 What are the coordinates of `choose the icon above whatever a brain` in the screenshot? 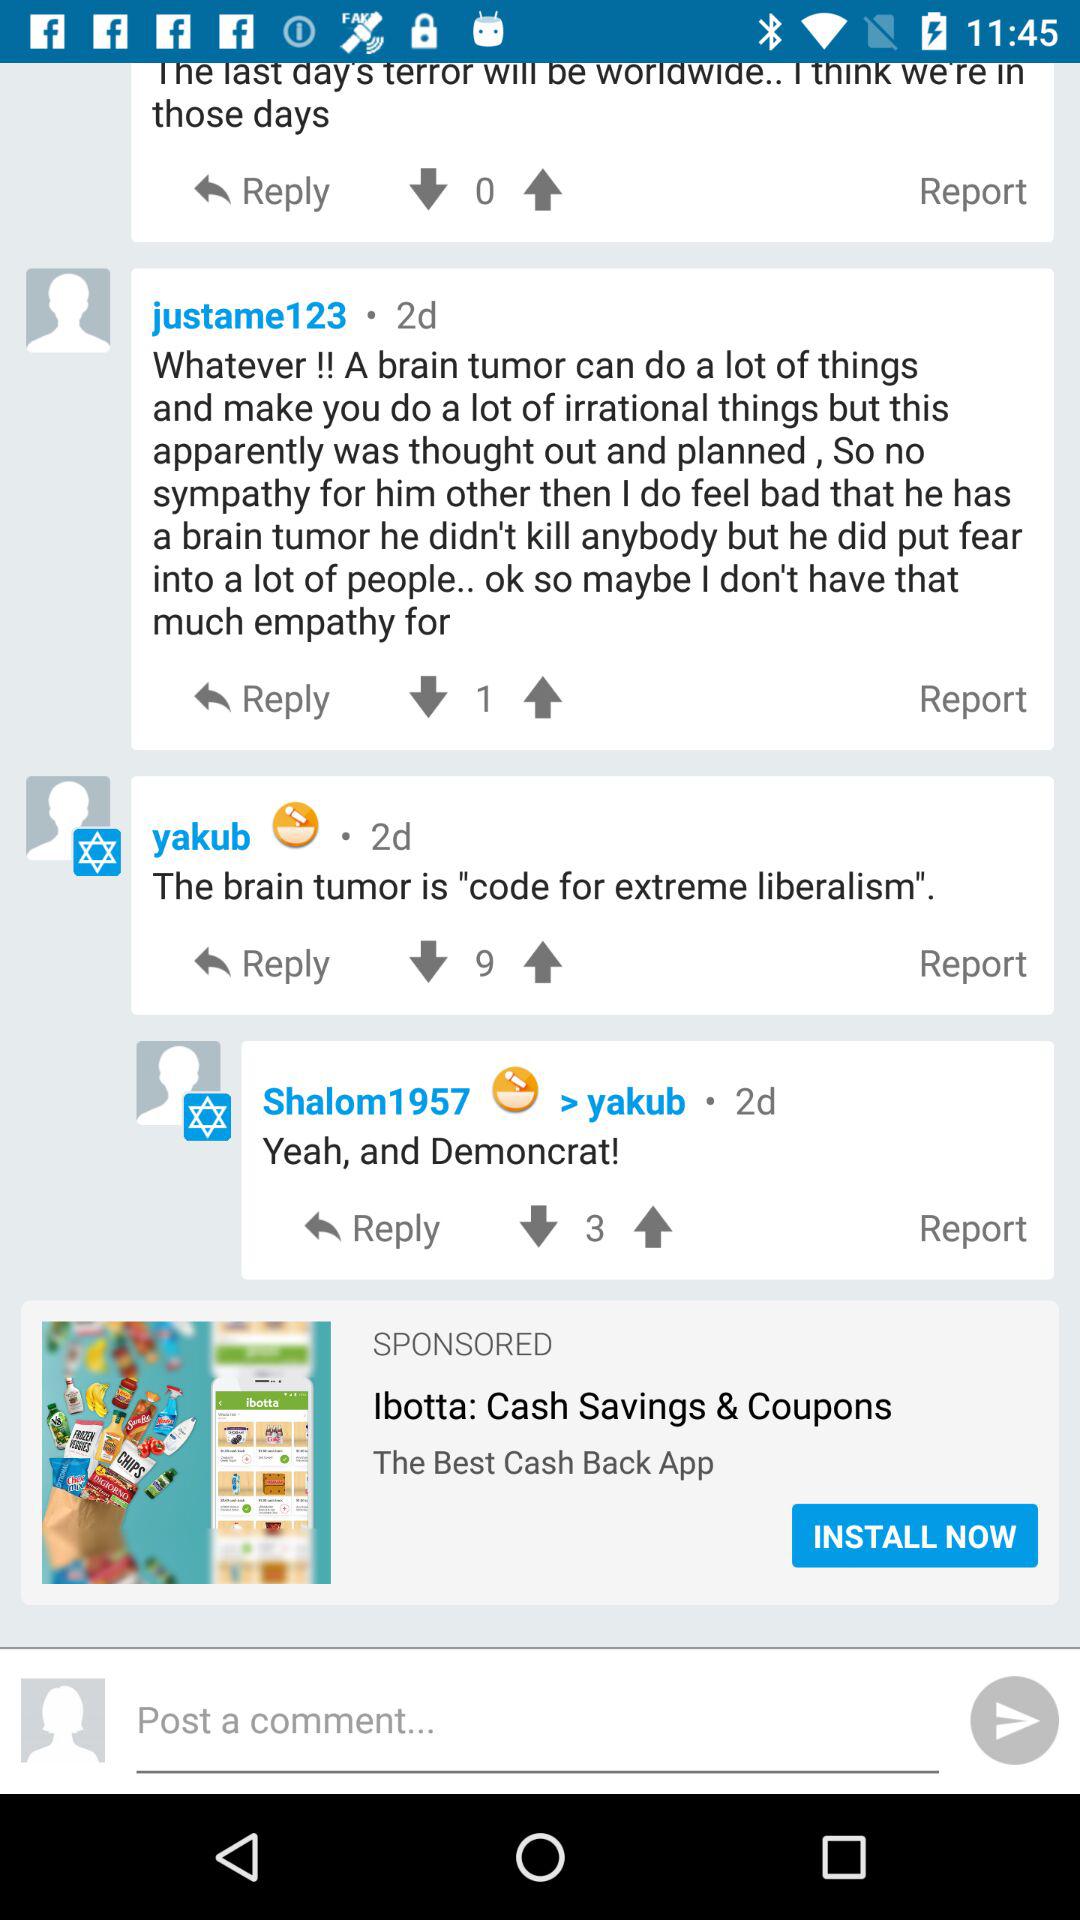 It's located at (592, 314).